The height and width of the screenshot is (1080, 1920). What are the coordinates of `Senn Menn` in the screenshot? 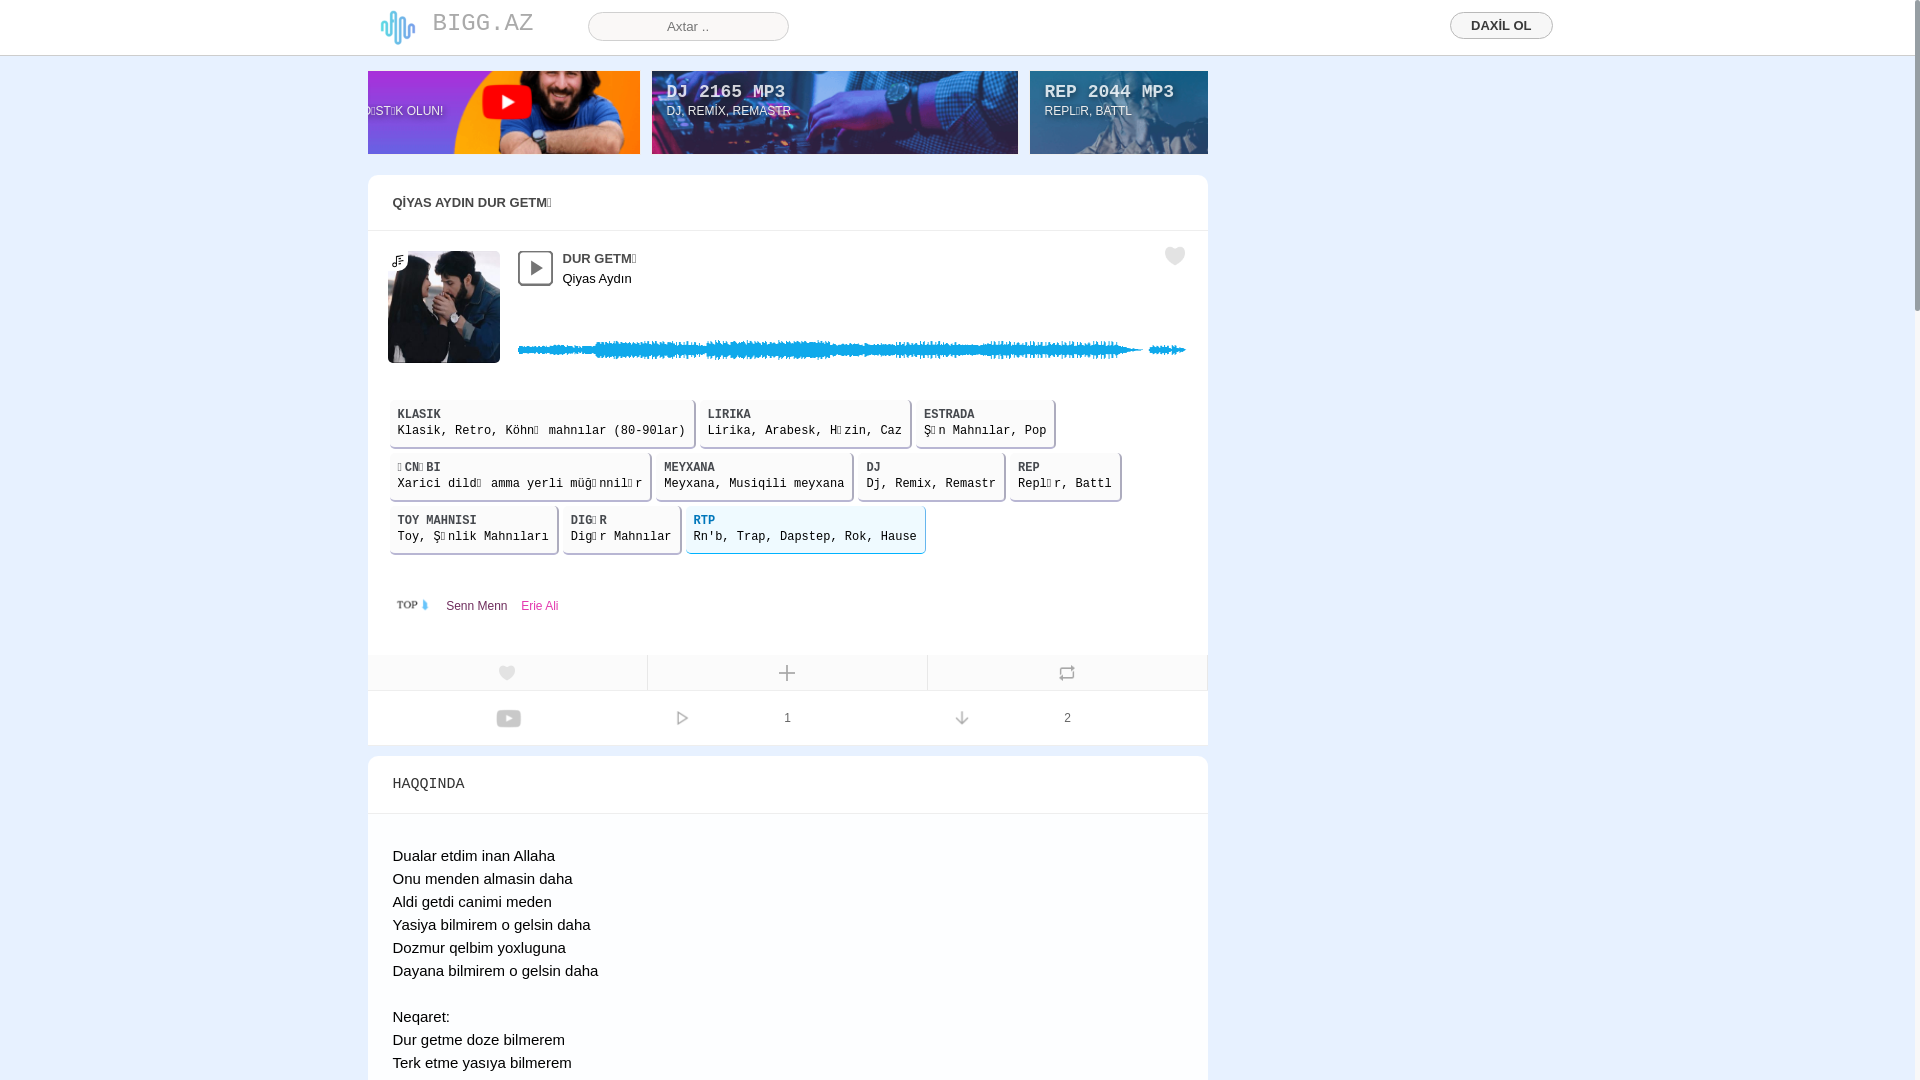 It's located at (476, 605).